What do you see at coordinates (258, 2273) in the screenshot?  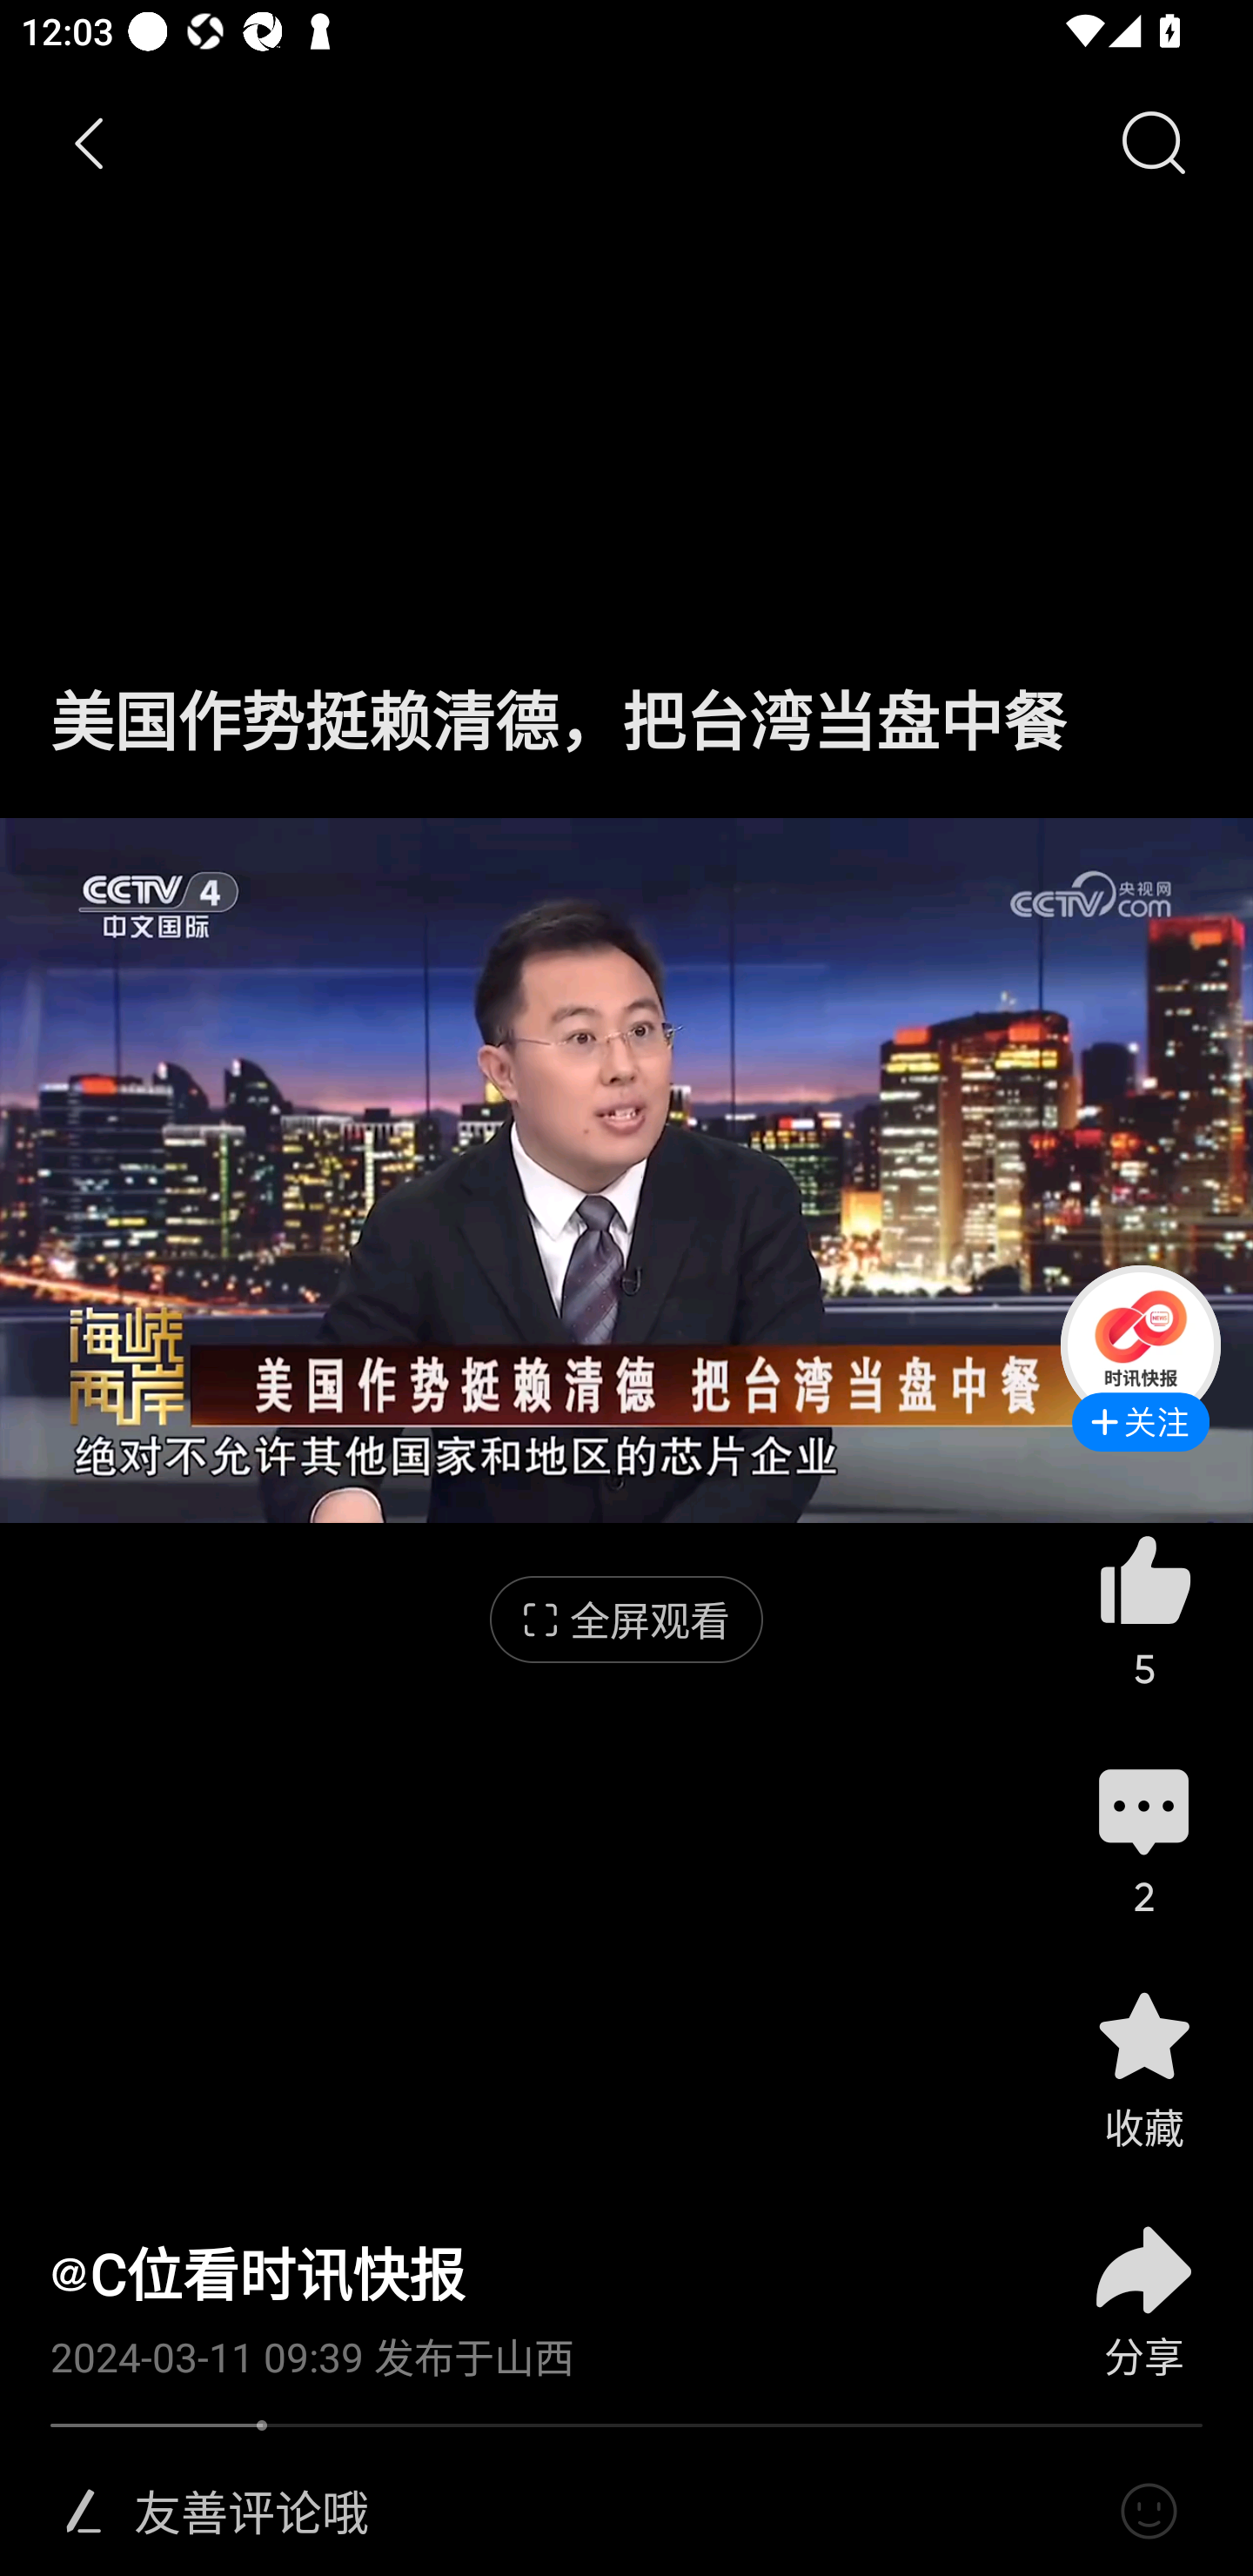 I see `C位看时讯快报` at bounding box center [258, 2273].